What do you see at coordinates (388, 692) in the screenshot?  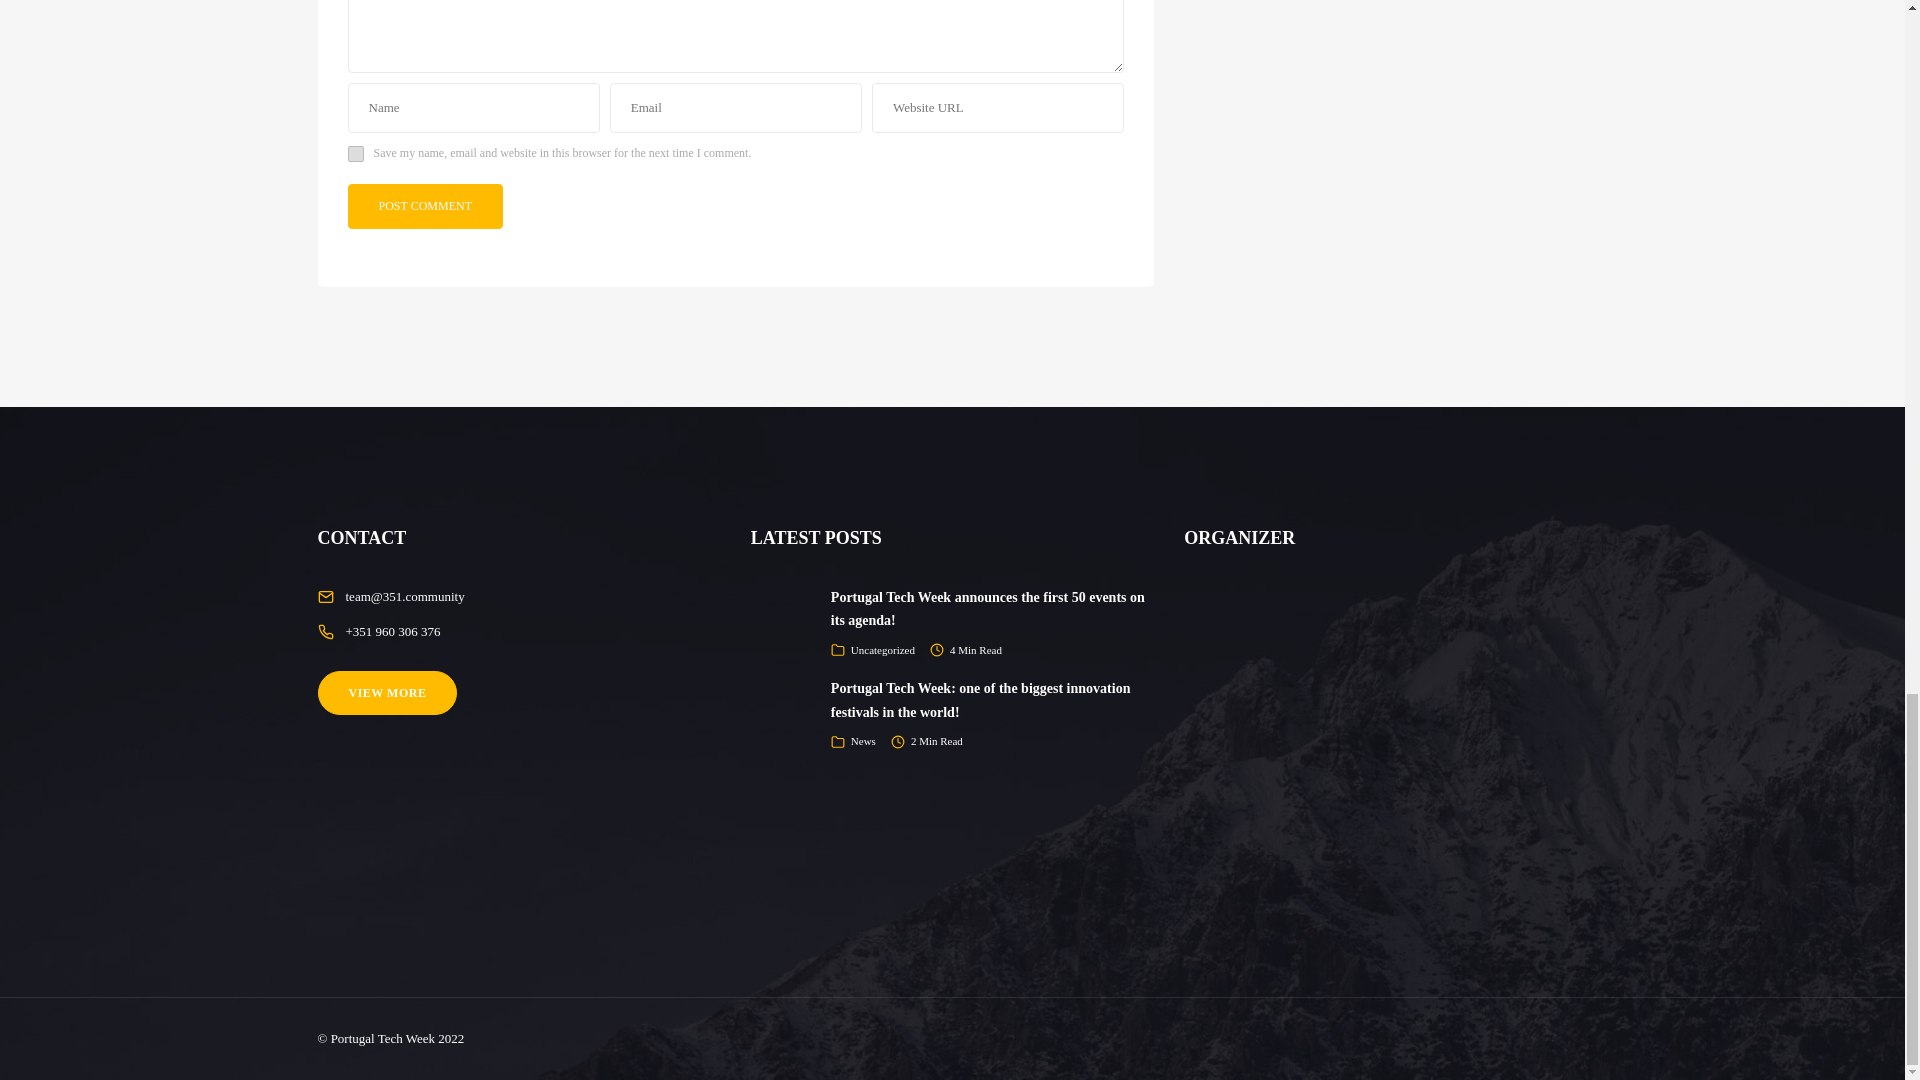 I see `VIEW MORE` at bounding box center [388, 692].